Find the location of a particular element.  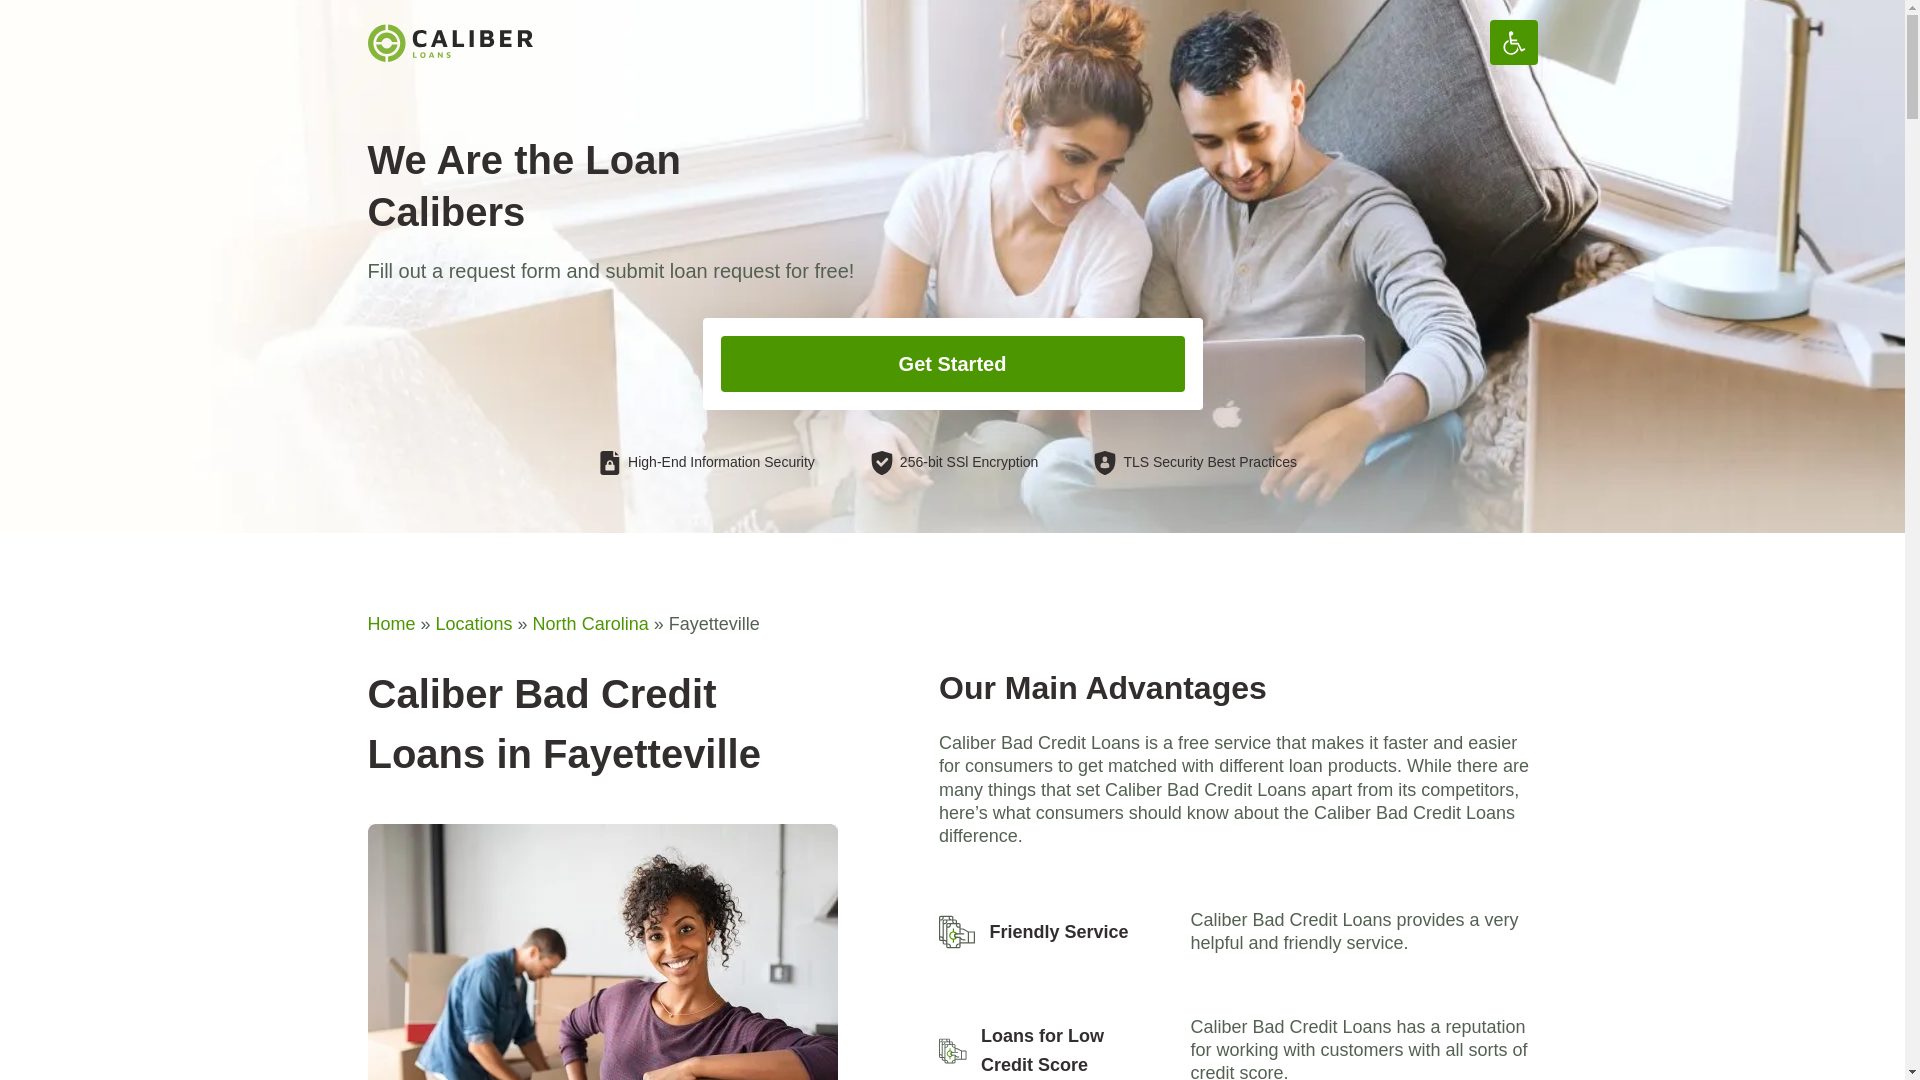

North Carolina is located at coordinates (590, 624).